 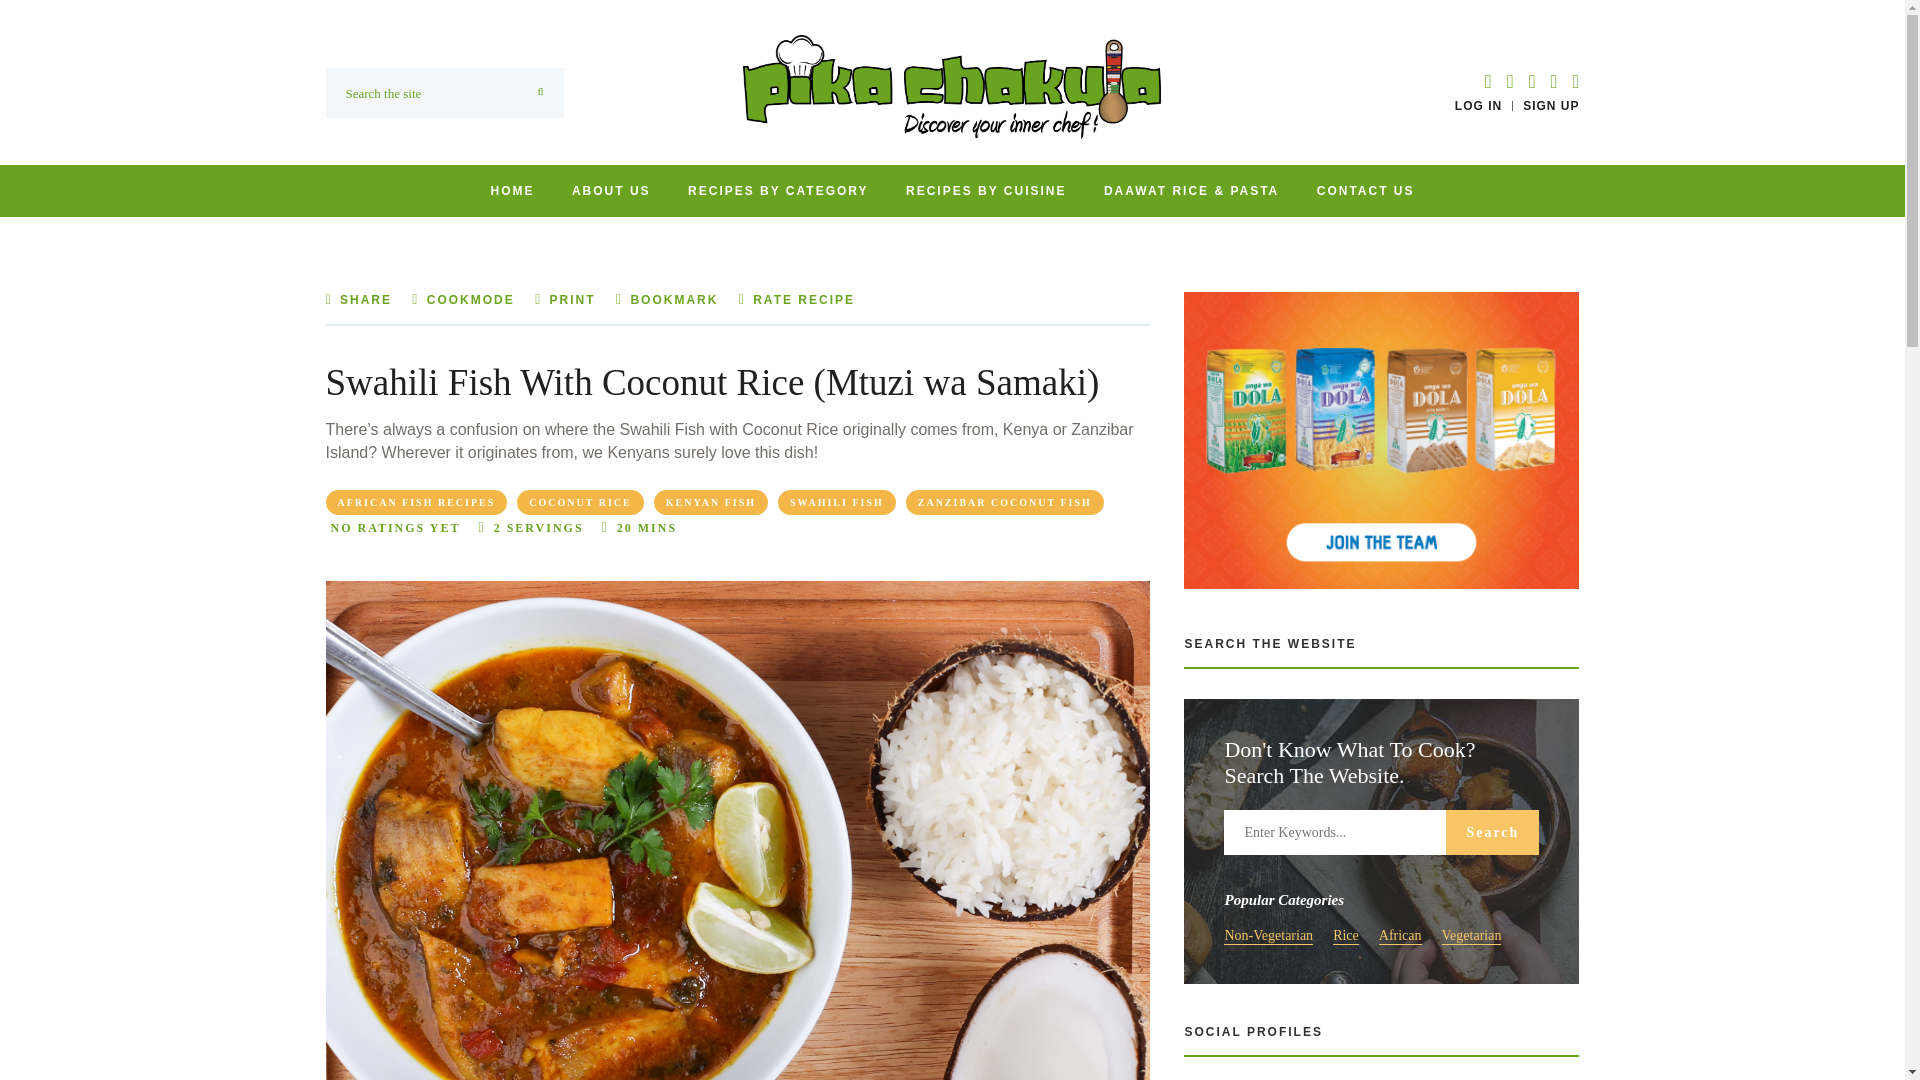 What do you see at coordinates (1492, 832) in the screenshot?
I see `Search` at bounding box center [1492, 832].